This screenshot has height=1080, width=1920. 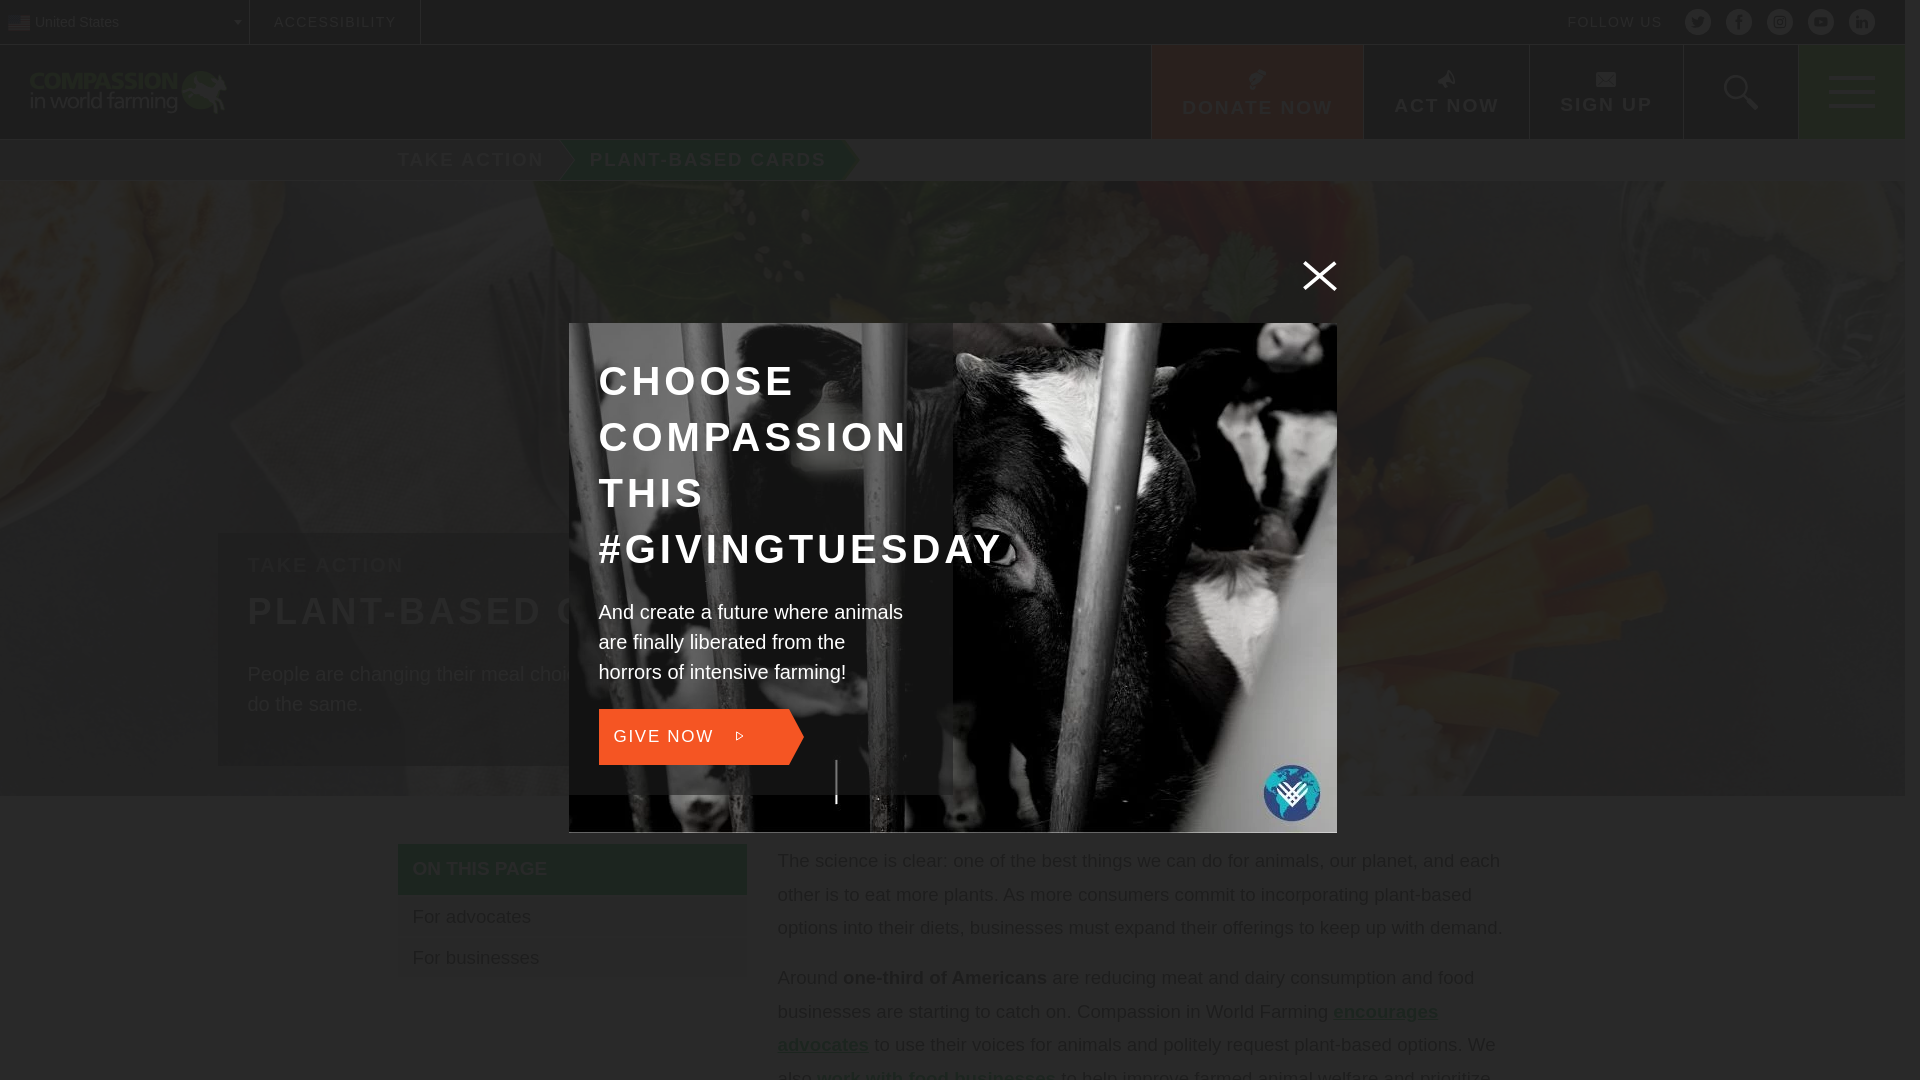 What do you see at coordinates (1256, 92) in the screenshot?
I see `DONATE NOW` at bounding box center [1256, 92].